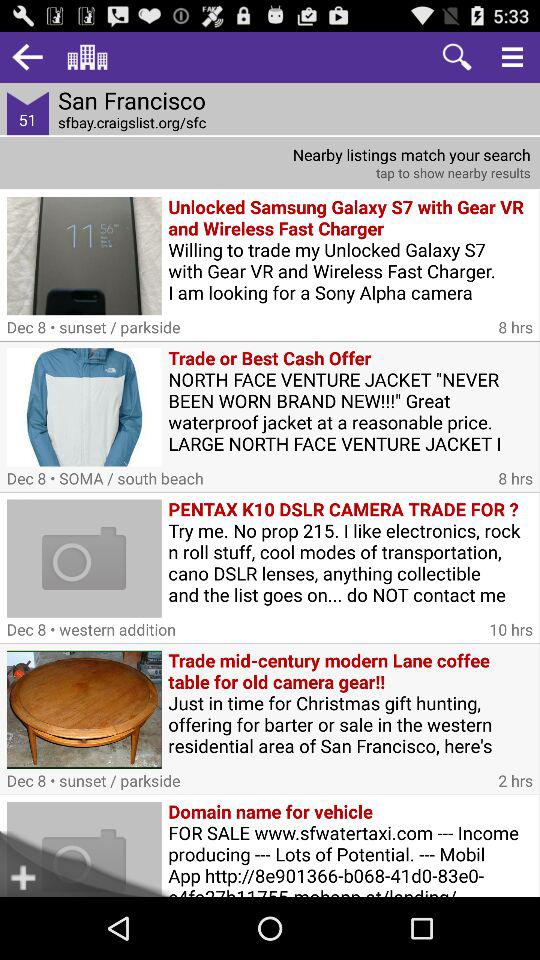 This screenshot has width=540, height=960. What do you see at coordinates (28, 56) in the screenshot?
I see `press icon to the left of the san francisco icon` at bounding box center [28, 56].